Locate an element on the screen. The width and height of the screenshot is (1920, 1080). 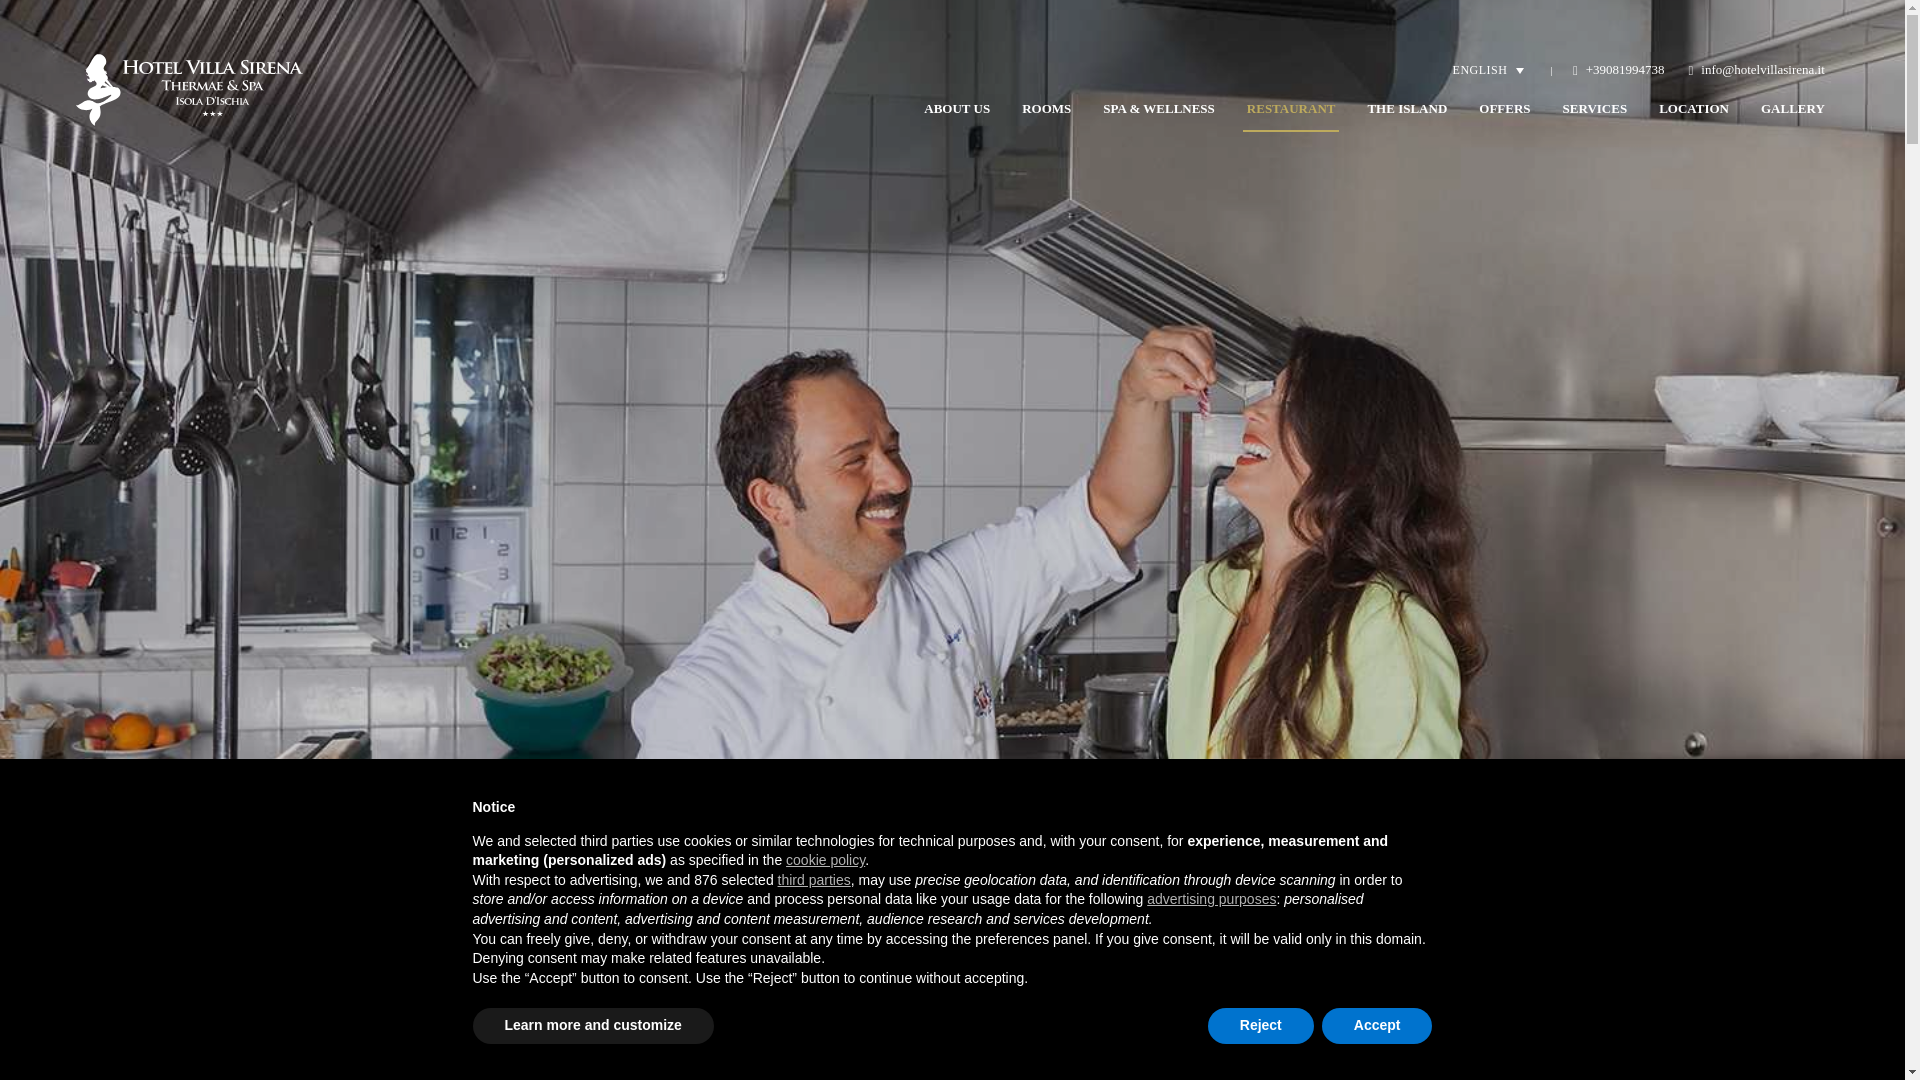
tel is located at coordinates (1618, 70).